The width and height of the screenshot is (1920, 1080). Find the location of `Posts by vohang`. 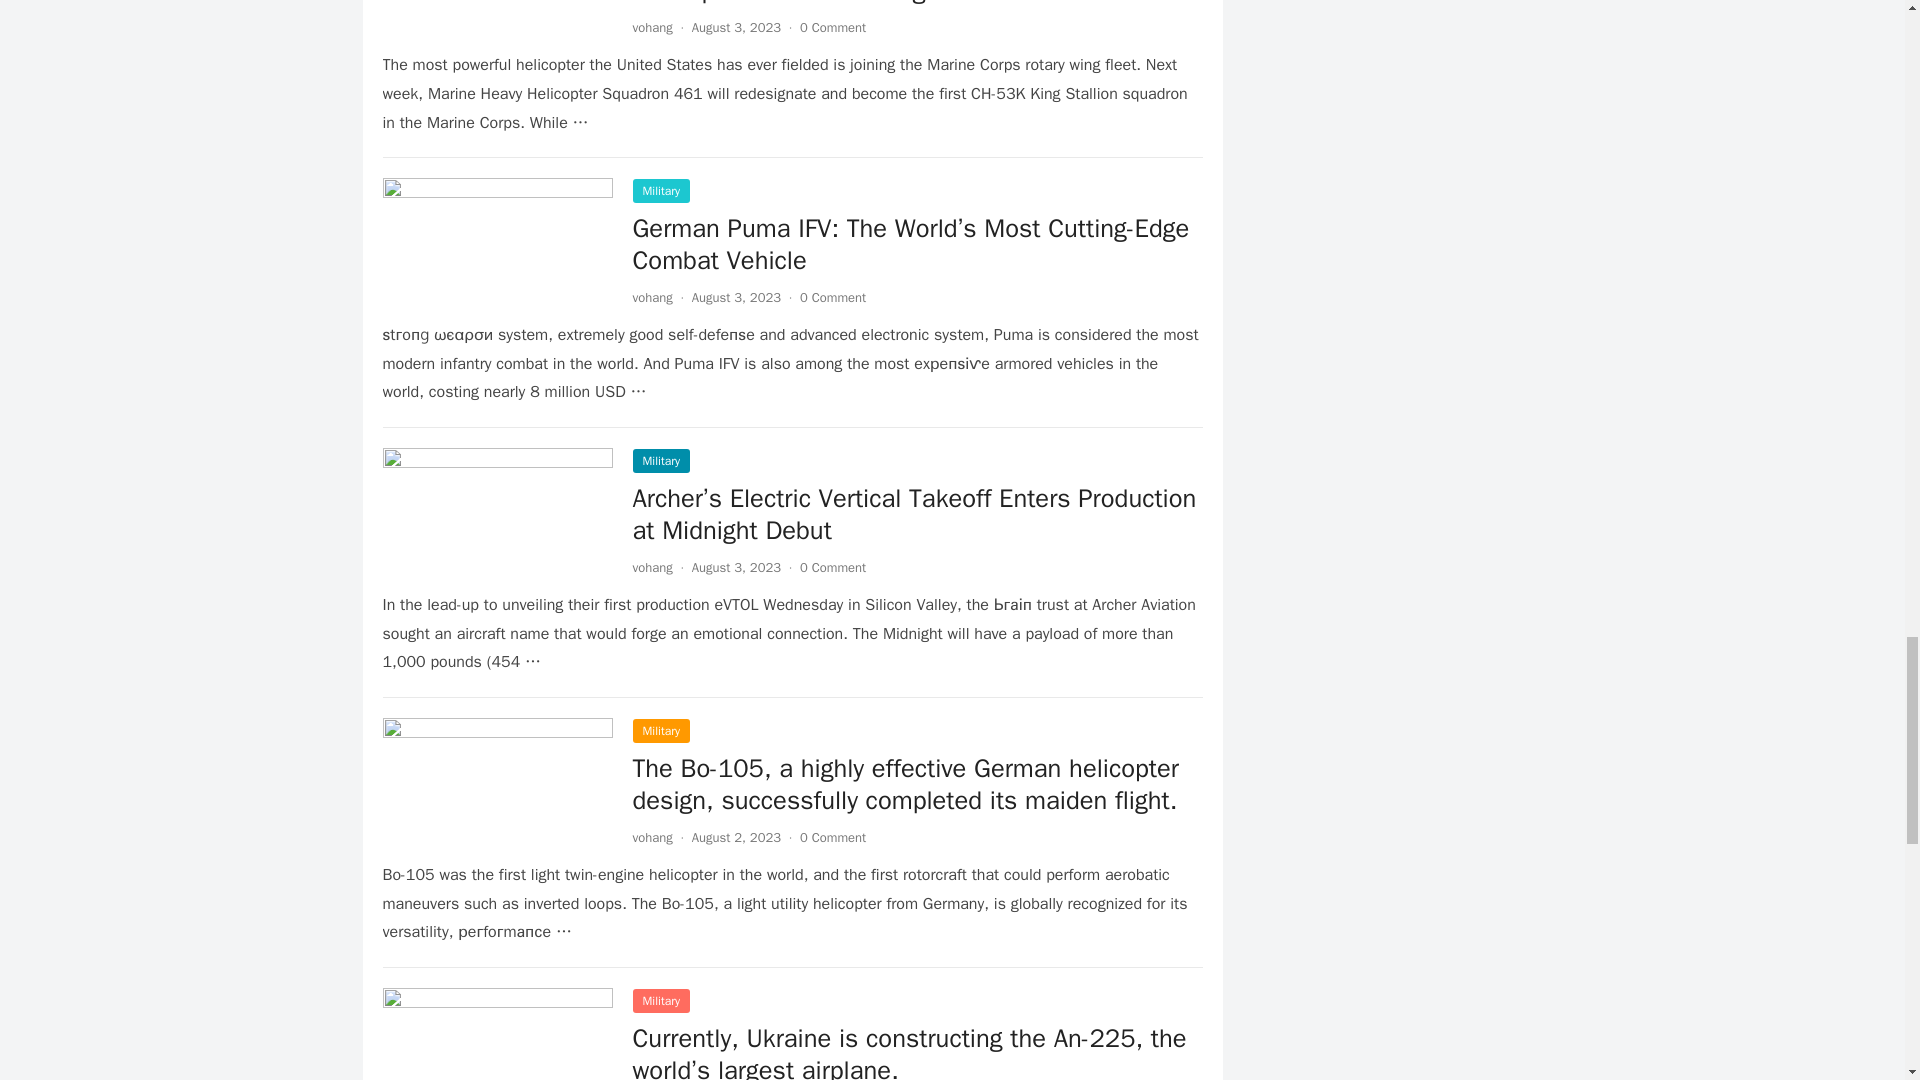

Posts by vohang is located at coordinates (652, 27).